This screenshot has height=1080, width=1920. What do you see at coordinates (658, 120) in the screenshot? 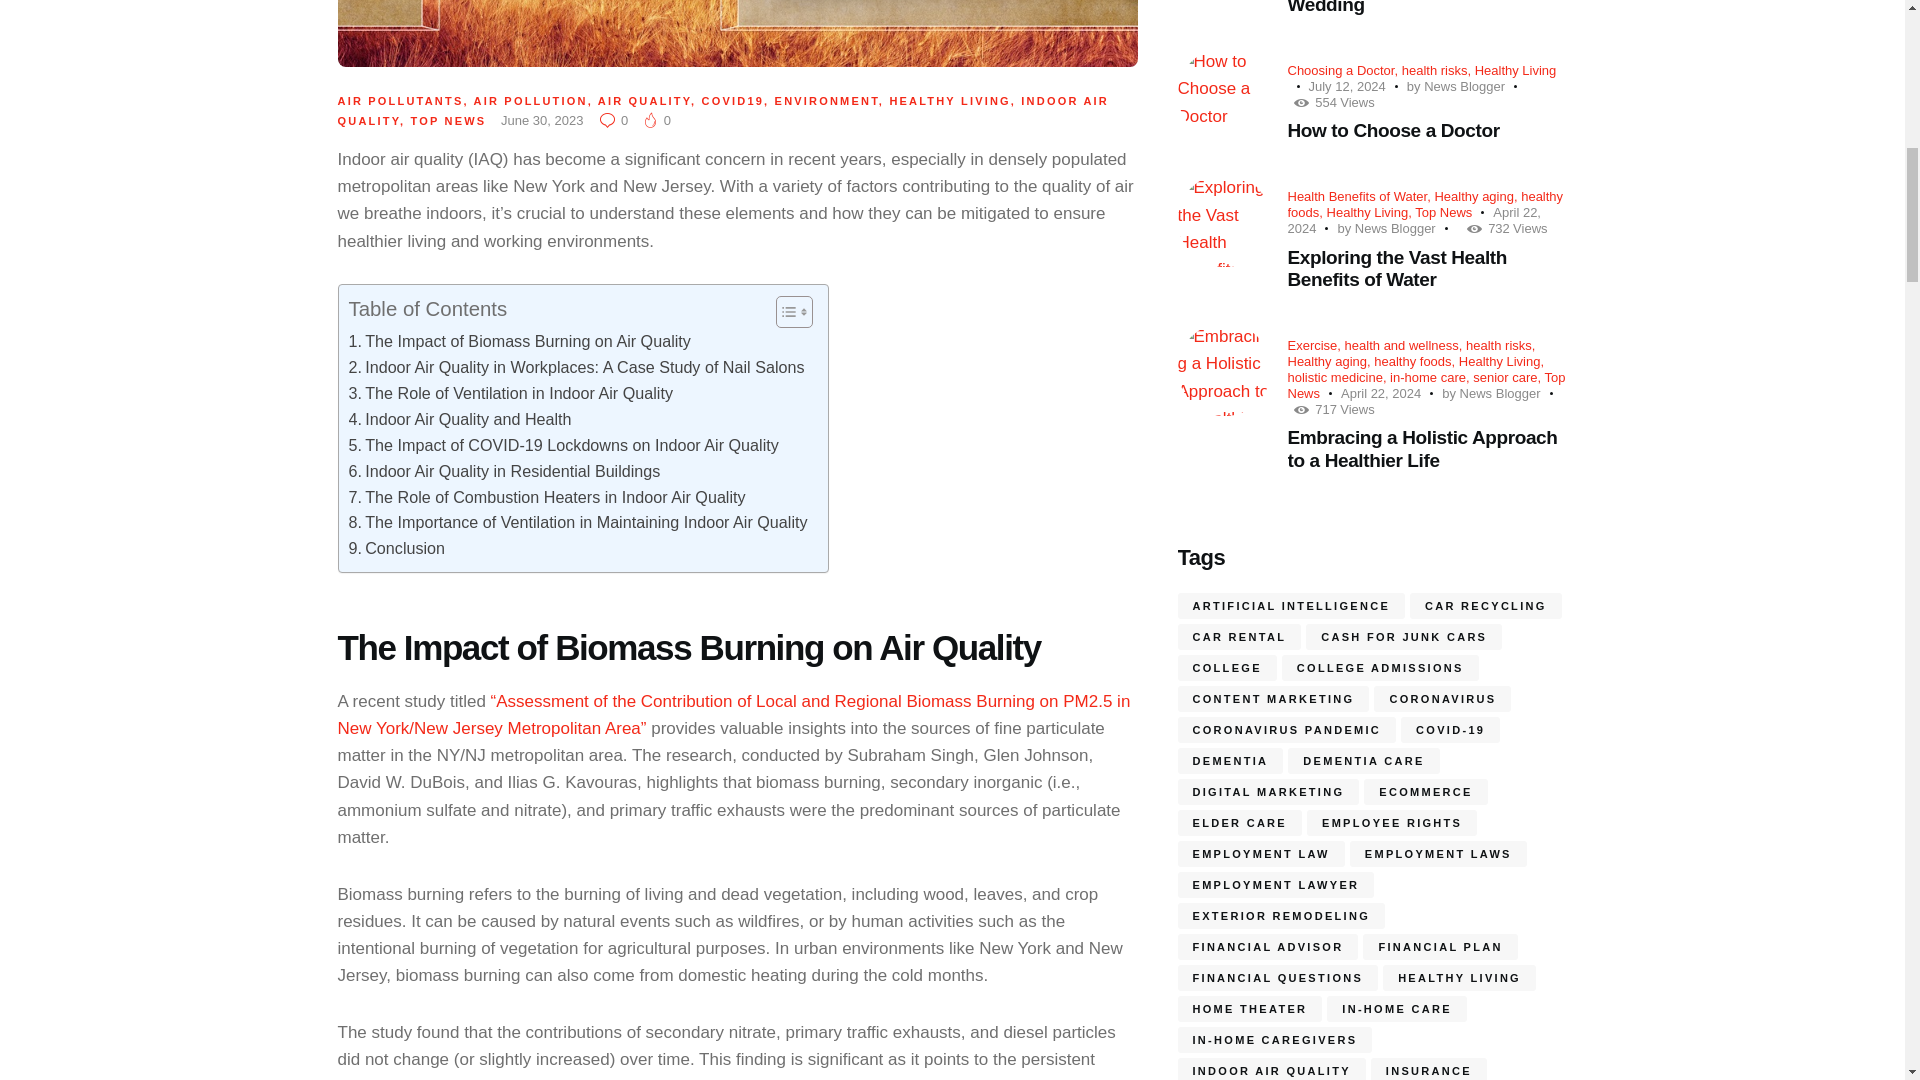
I see `Like` at bounding box center [658, 120].